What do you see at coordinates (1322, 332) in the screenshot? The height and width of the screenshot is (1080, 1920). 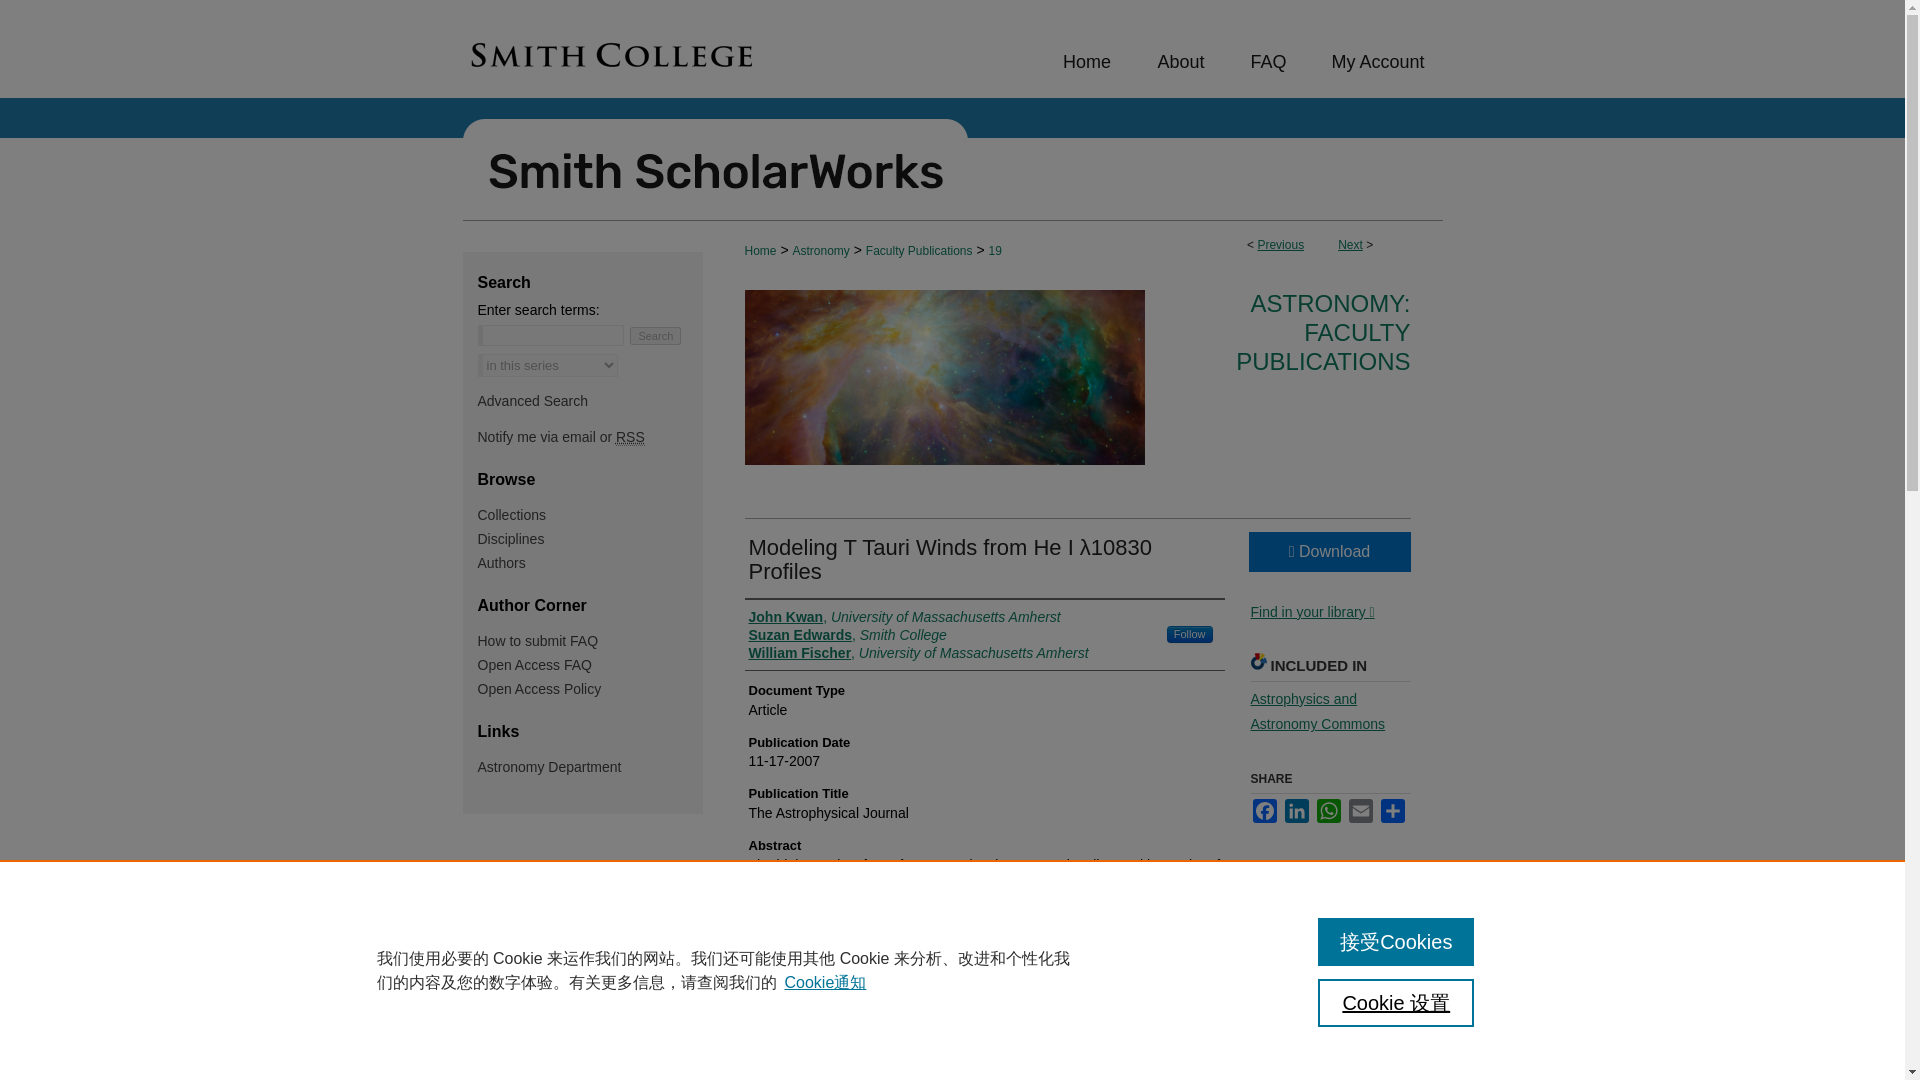 I see `ASTRONOMY: FACULTY PUBLICATIONS` at bounding box center [1322, 332].